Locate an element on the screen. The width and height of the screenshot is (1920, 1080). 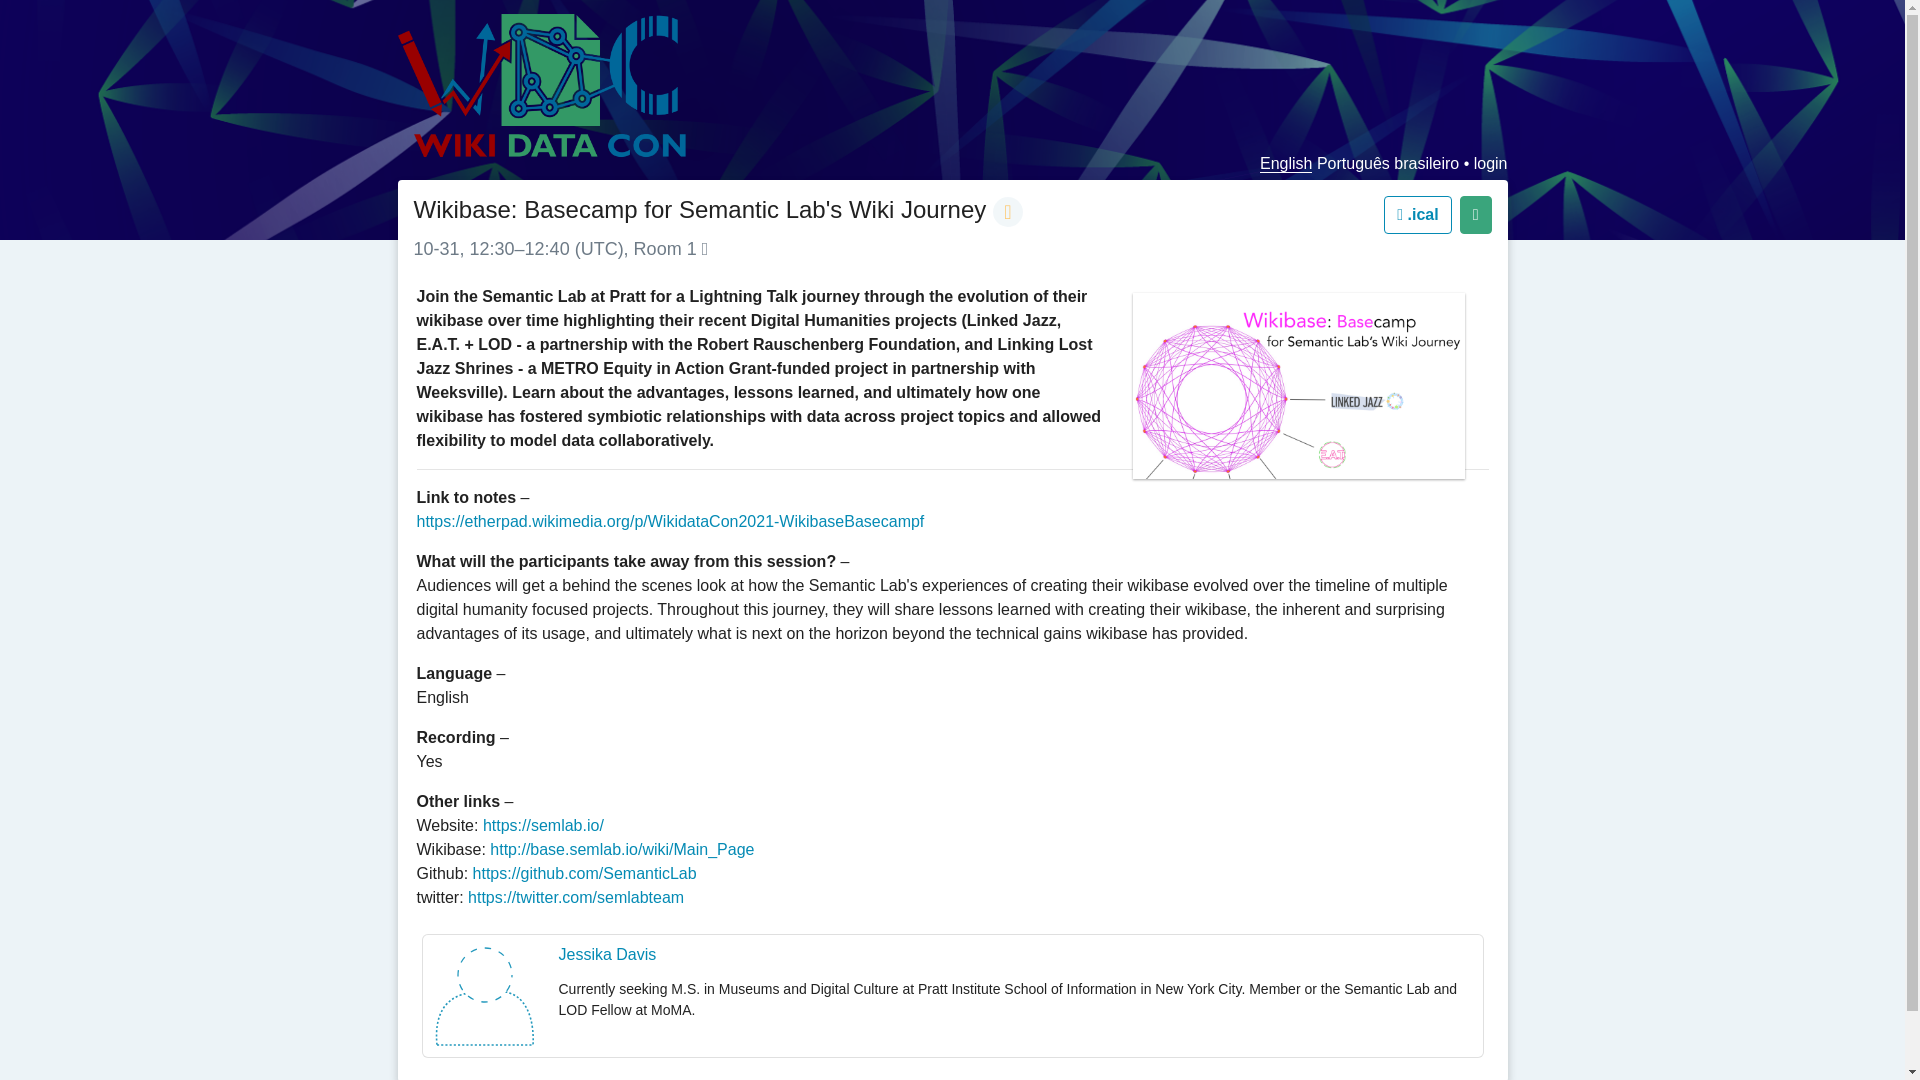
.ical is located at coordinates (1418, 214).